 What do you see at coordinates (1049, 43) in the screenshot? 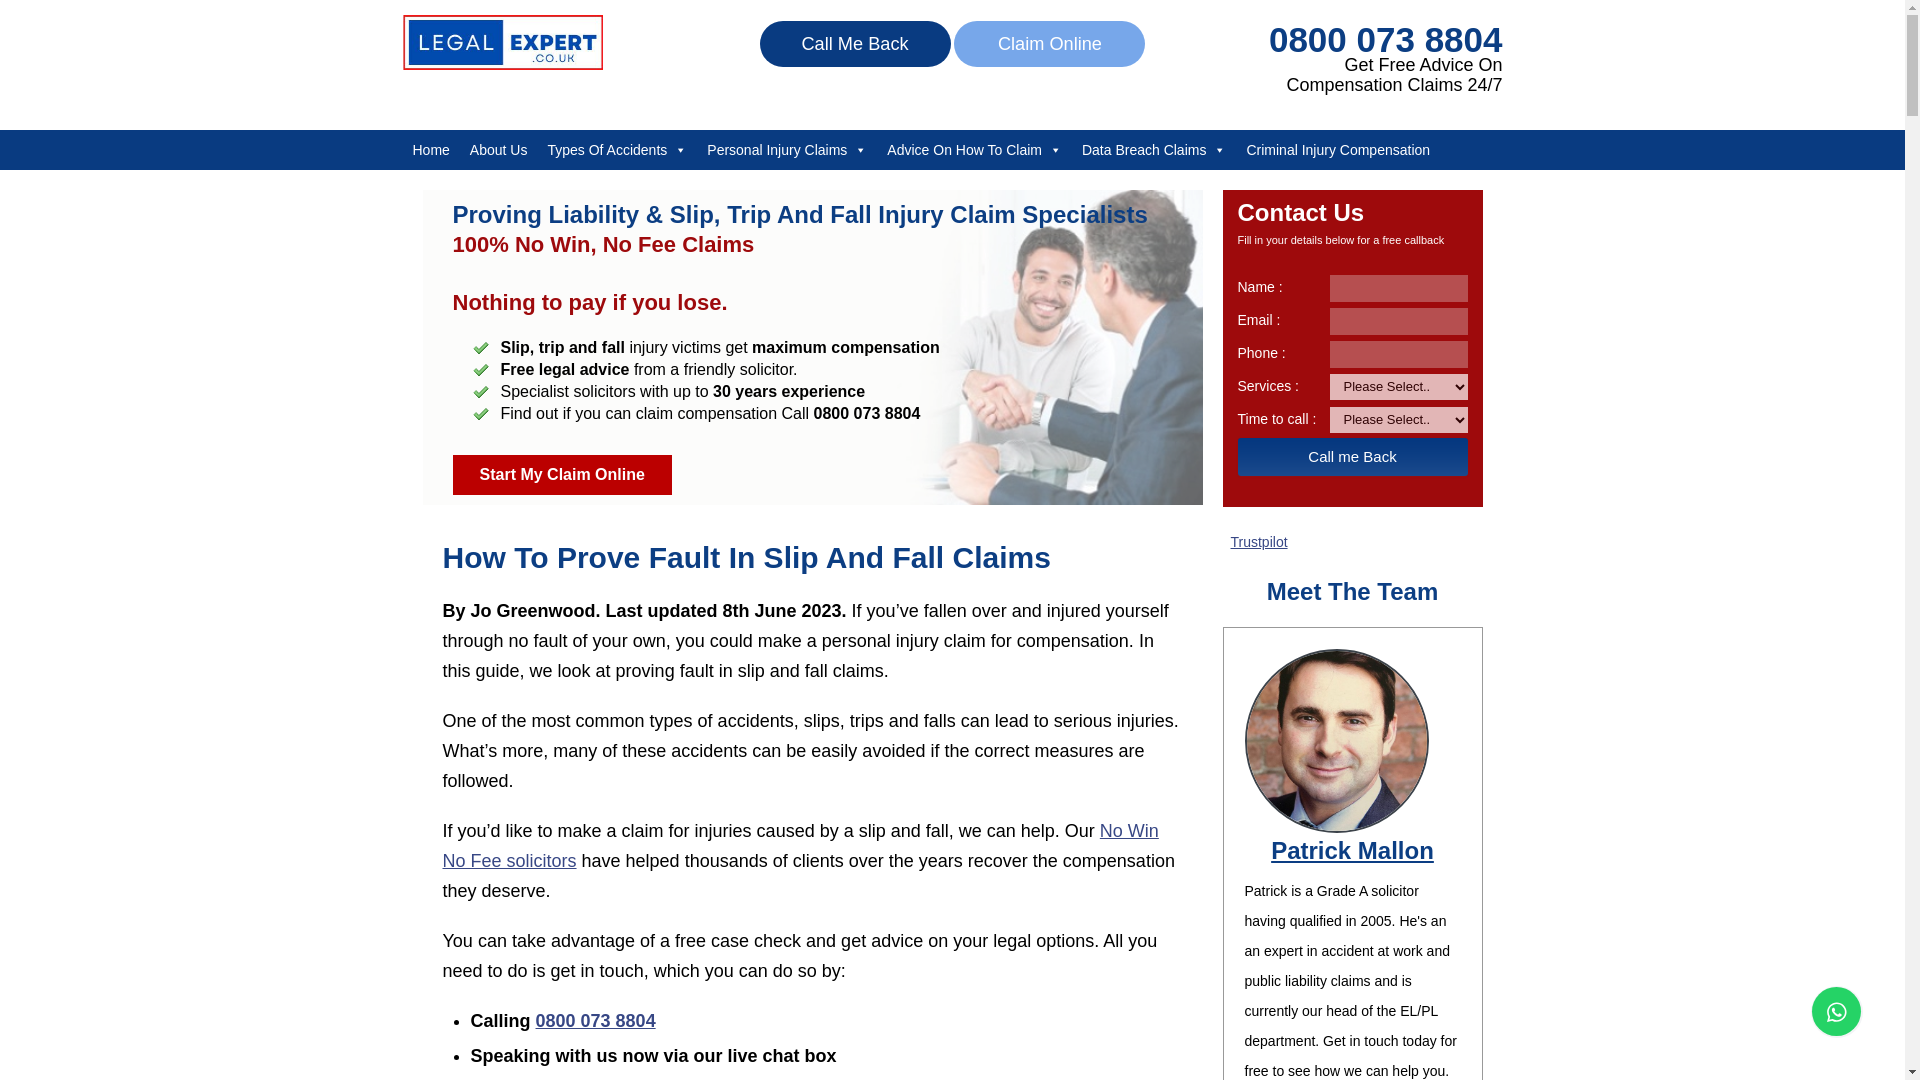
I see `Claim Online` at bounding box center [1049, 43].